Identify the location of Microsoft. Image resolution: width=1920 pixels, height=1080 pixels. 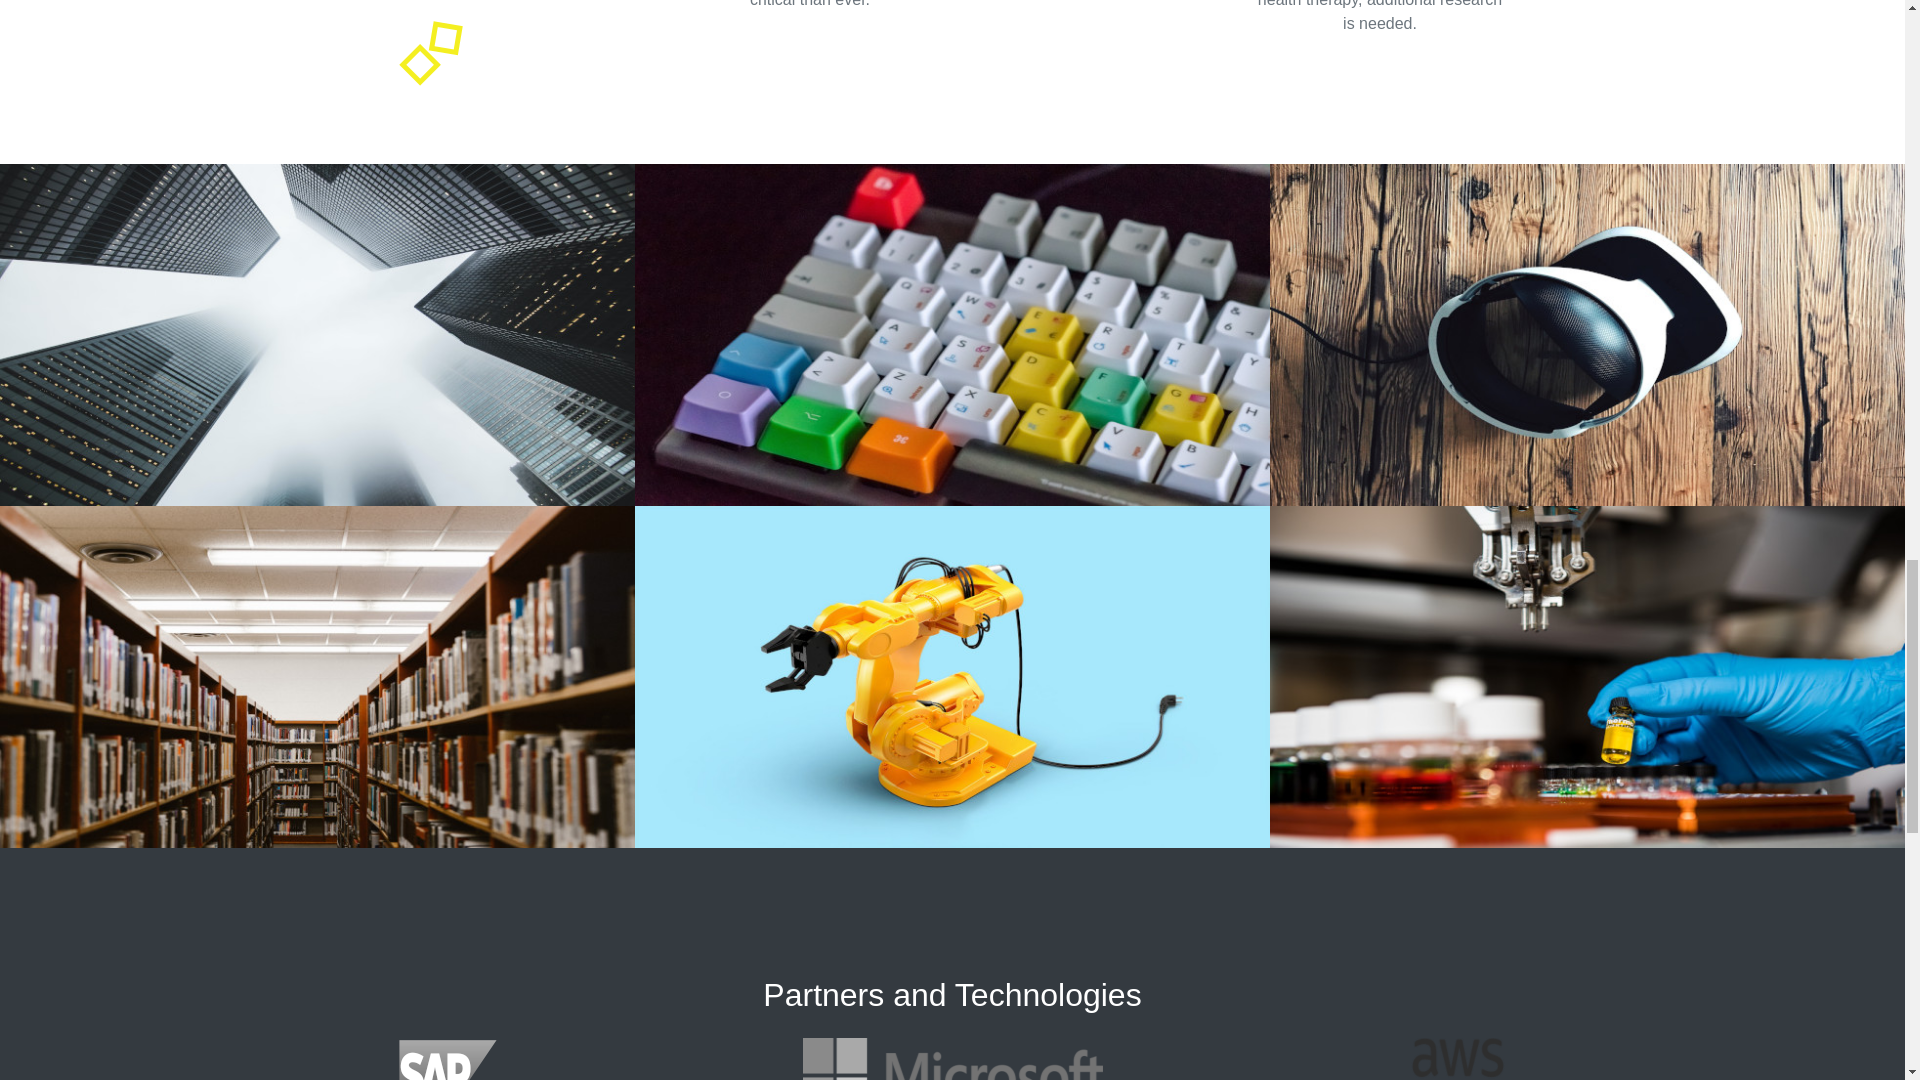
(952, 1058).